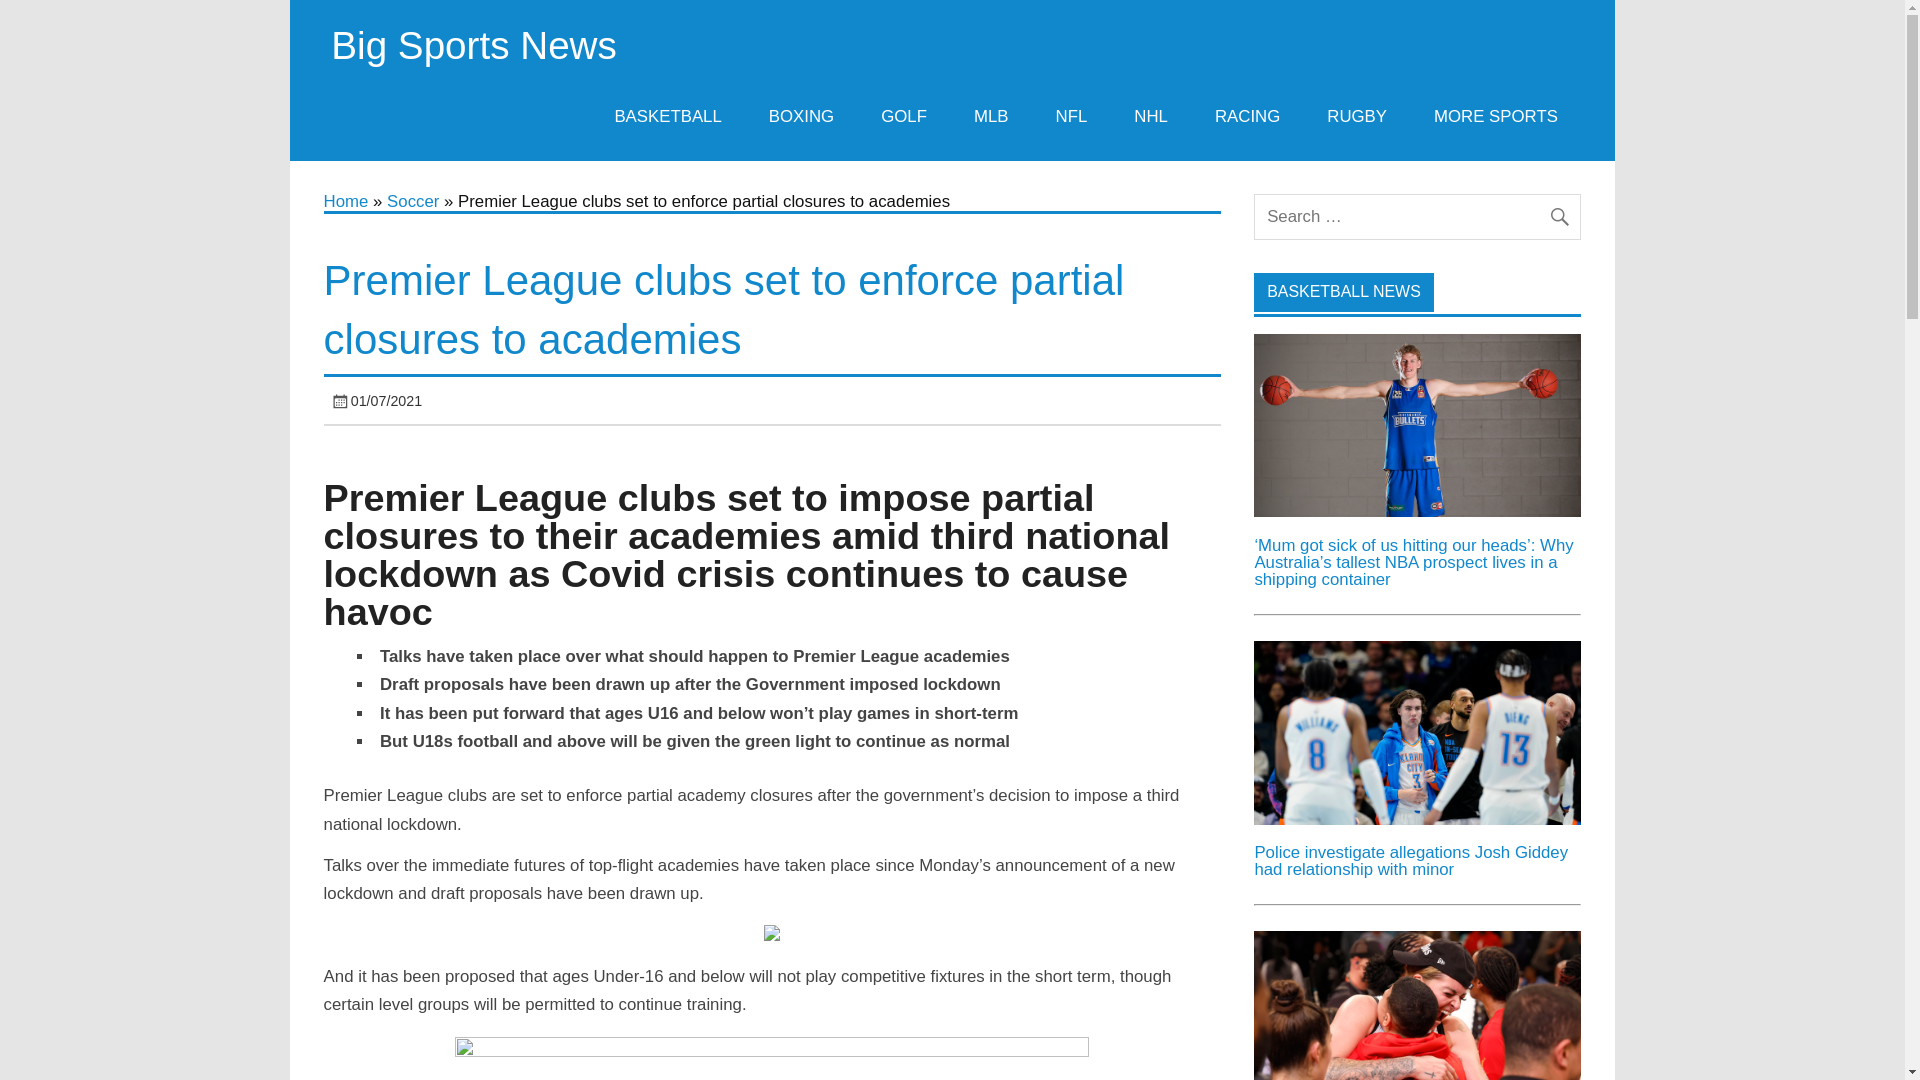 The height and width of the screenshot is (1080, 1920). What do you see at coordinates (1072, 116) in the screenshot?
I see `NFL` at bounding box center [1072, 116].